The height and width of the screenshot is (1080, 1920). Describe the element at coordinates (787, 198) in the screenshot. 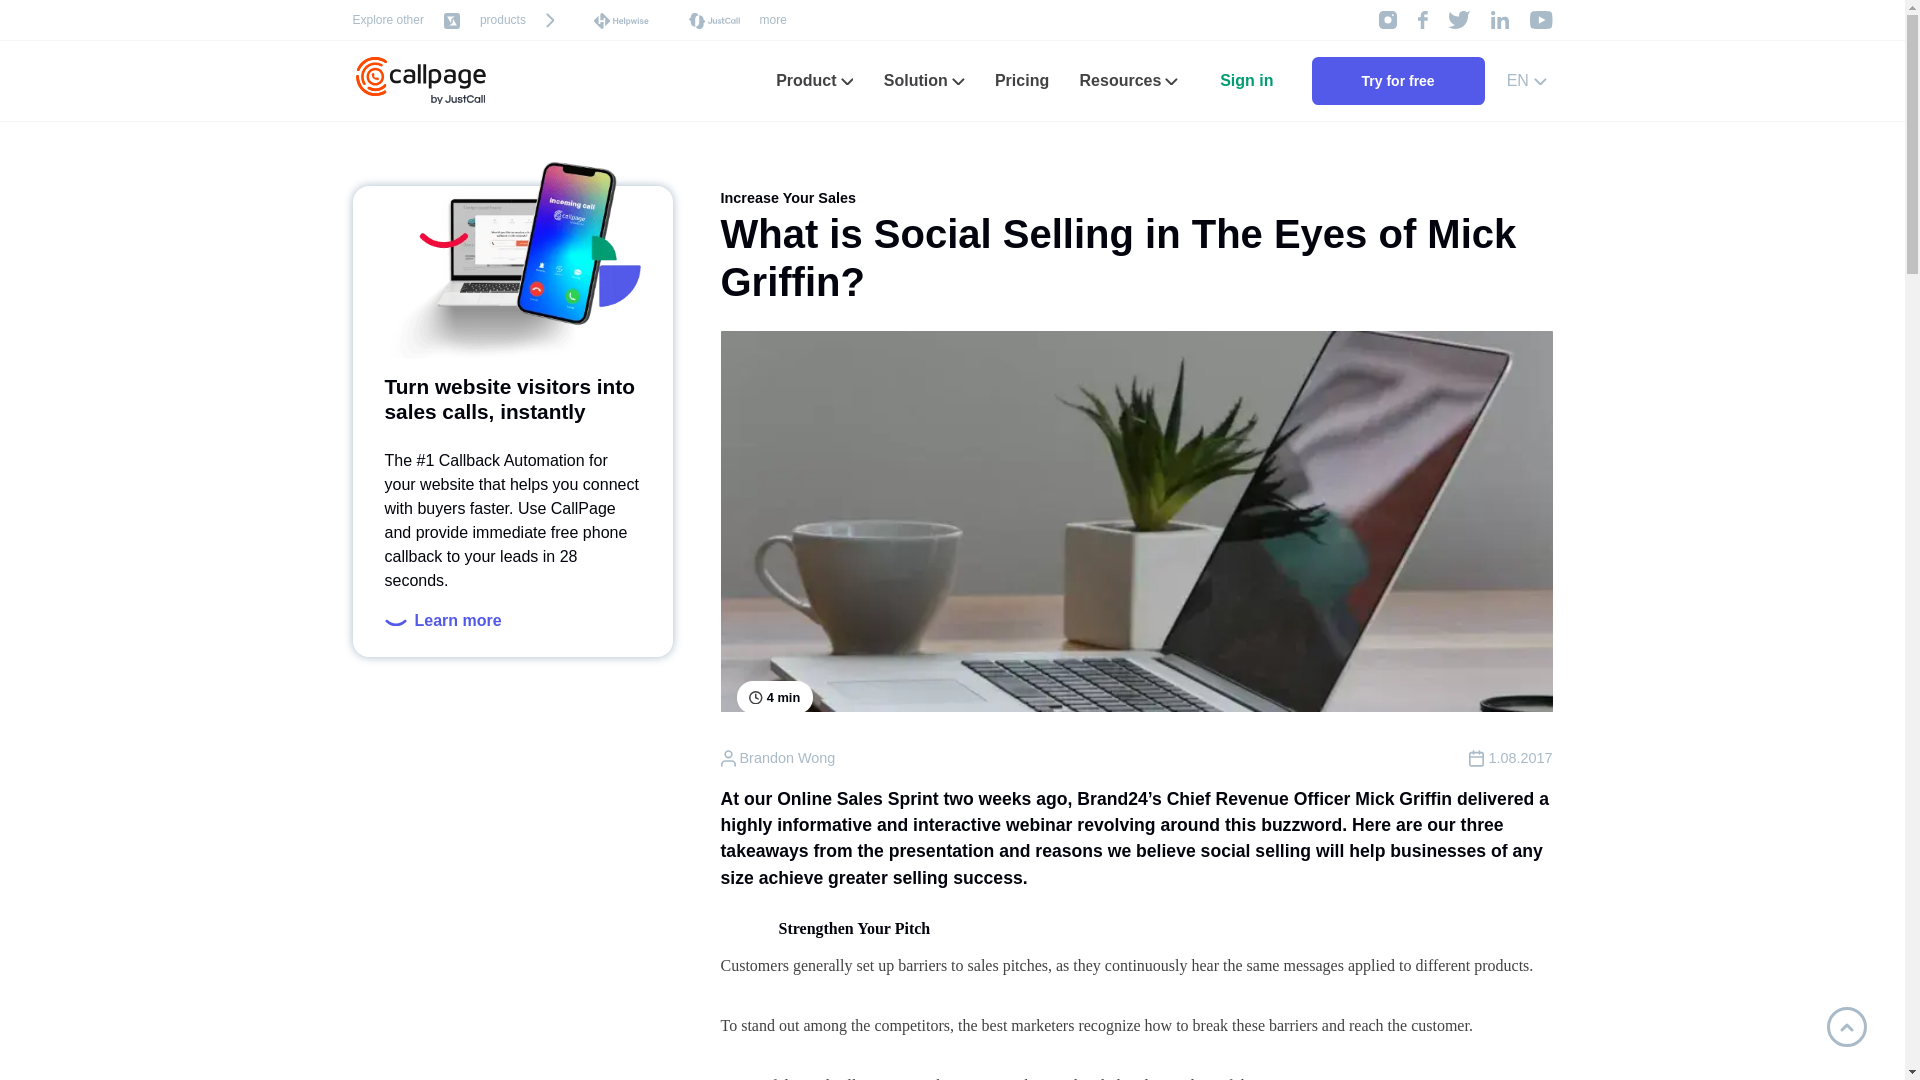

I see `Increase Your Sales` at that location.